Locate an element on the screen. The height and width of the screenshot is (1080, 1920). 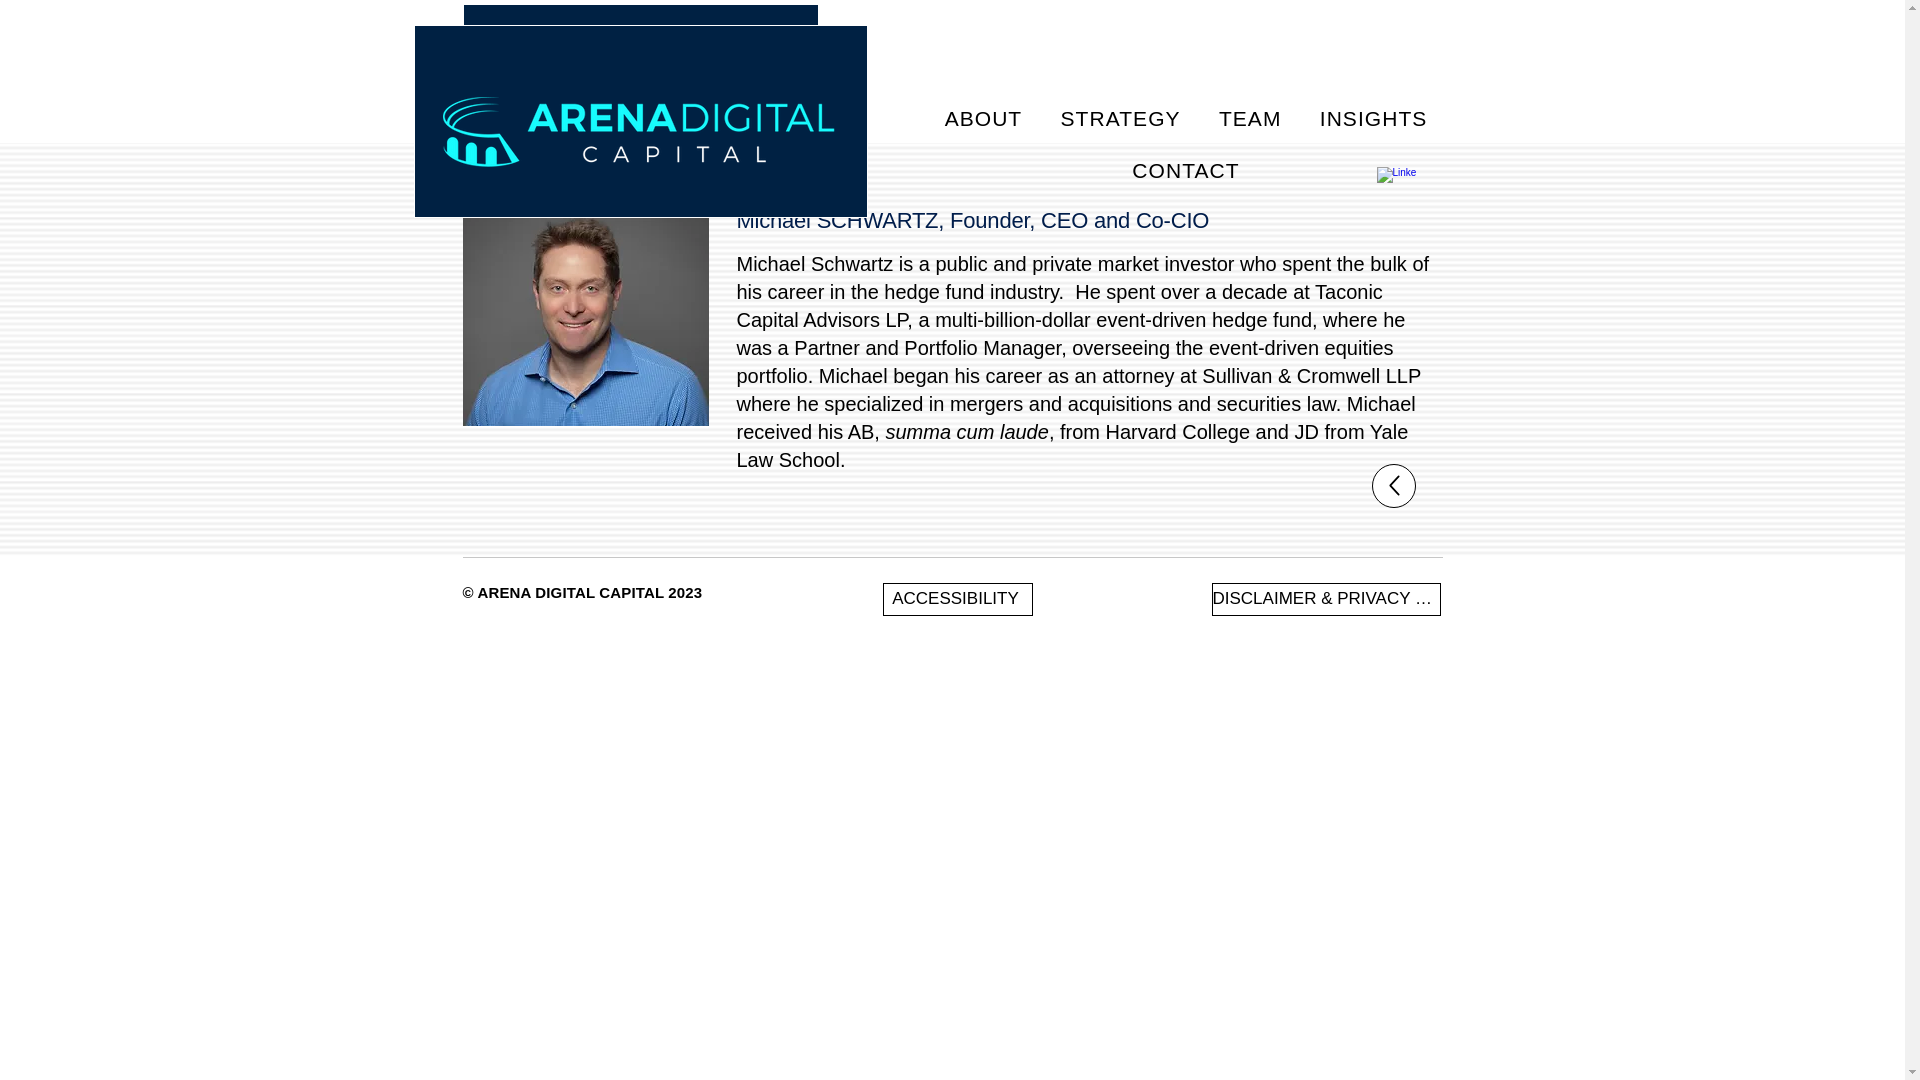
TEAM is located at coordinates (1250, 119).